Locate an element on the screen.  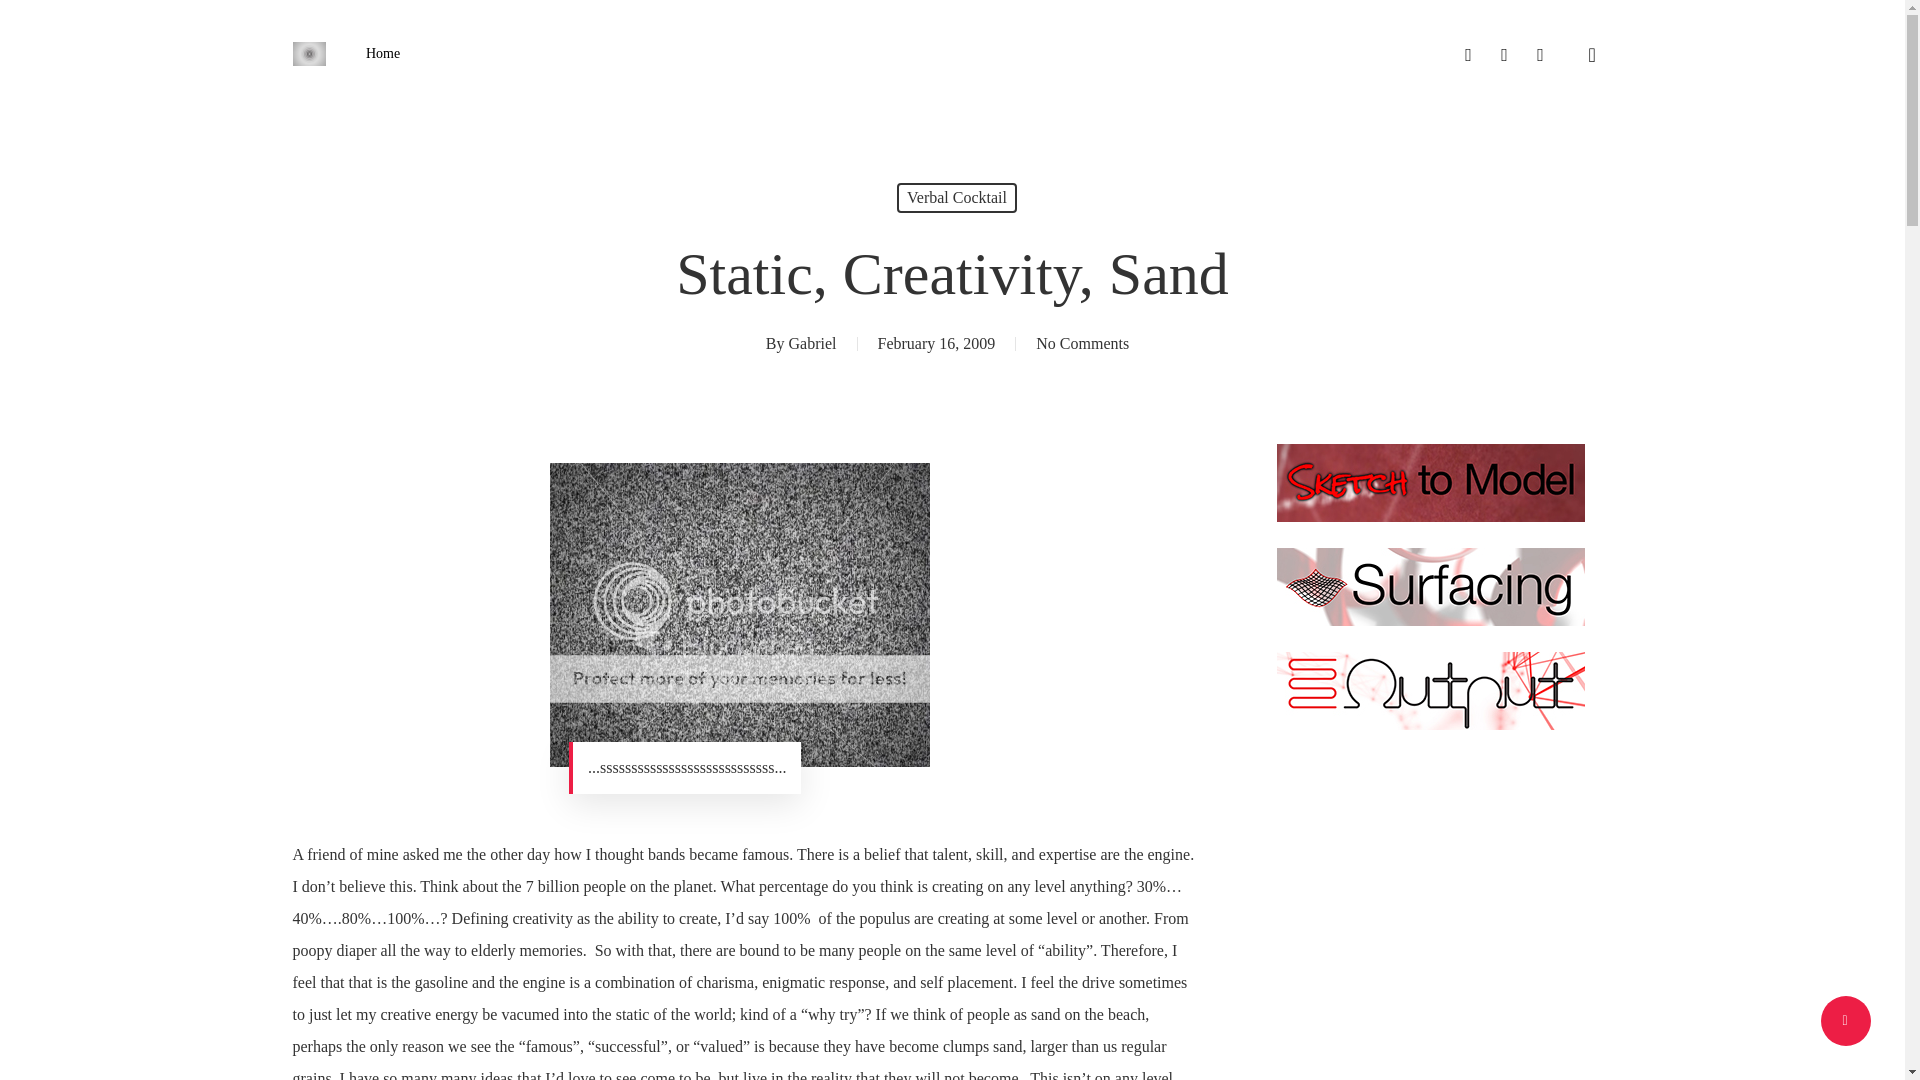
Gabriel is located at coordinates (813, 343).